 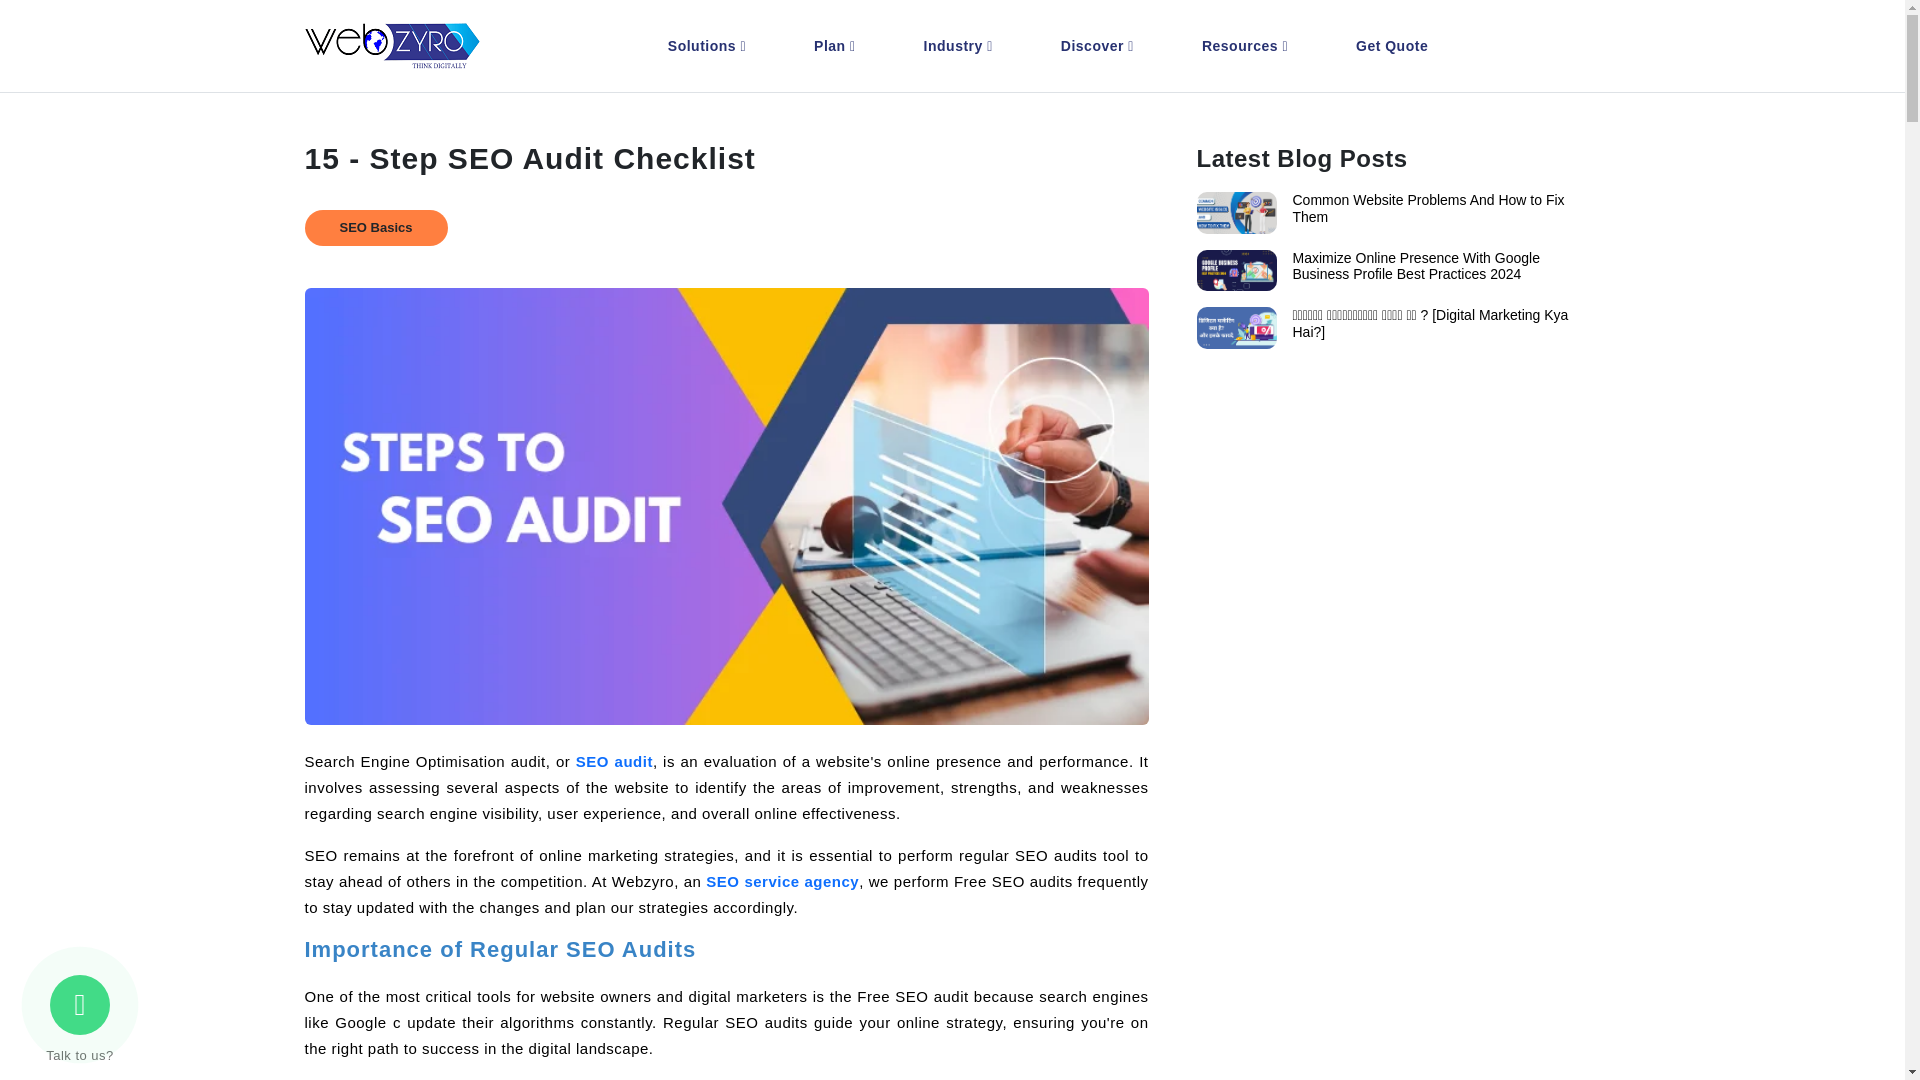 What do you see at coordinates (1248, 46) in the screenshot?
I see `Resources` at bounding box center [1248, 46].